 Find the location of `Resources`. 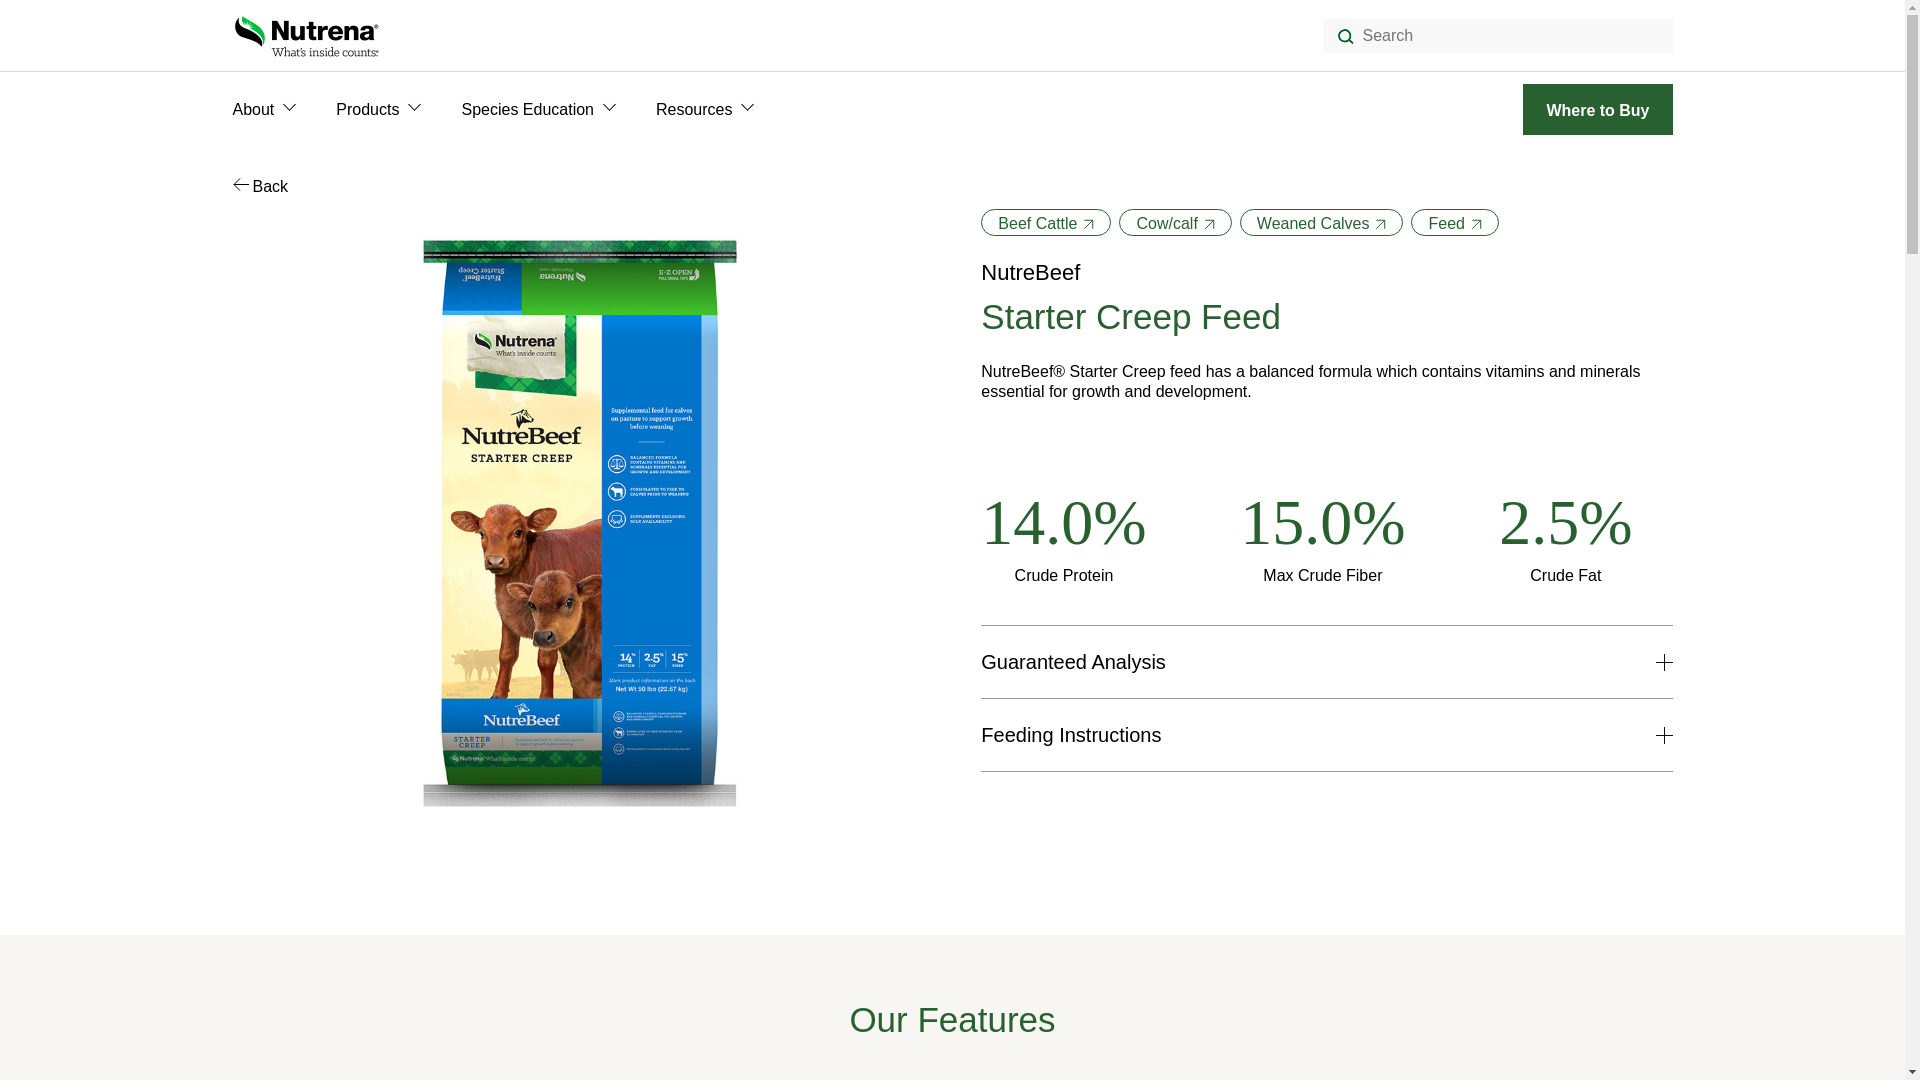

Resources is located at coordinates (694, 109).